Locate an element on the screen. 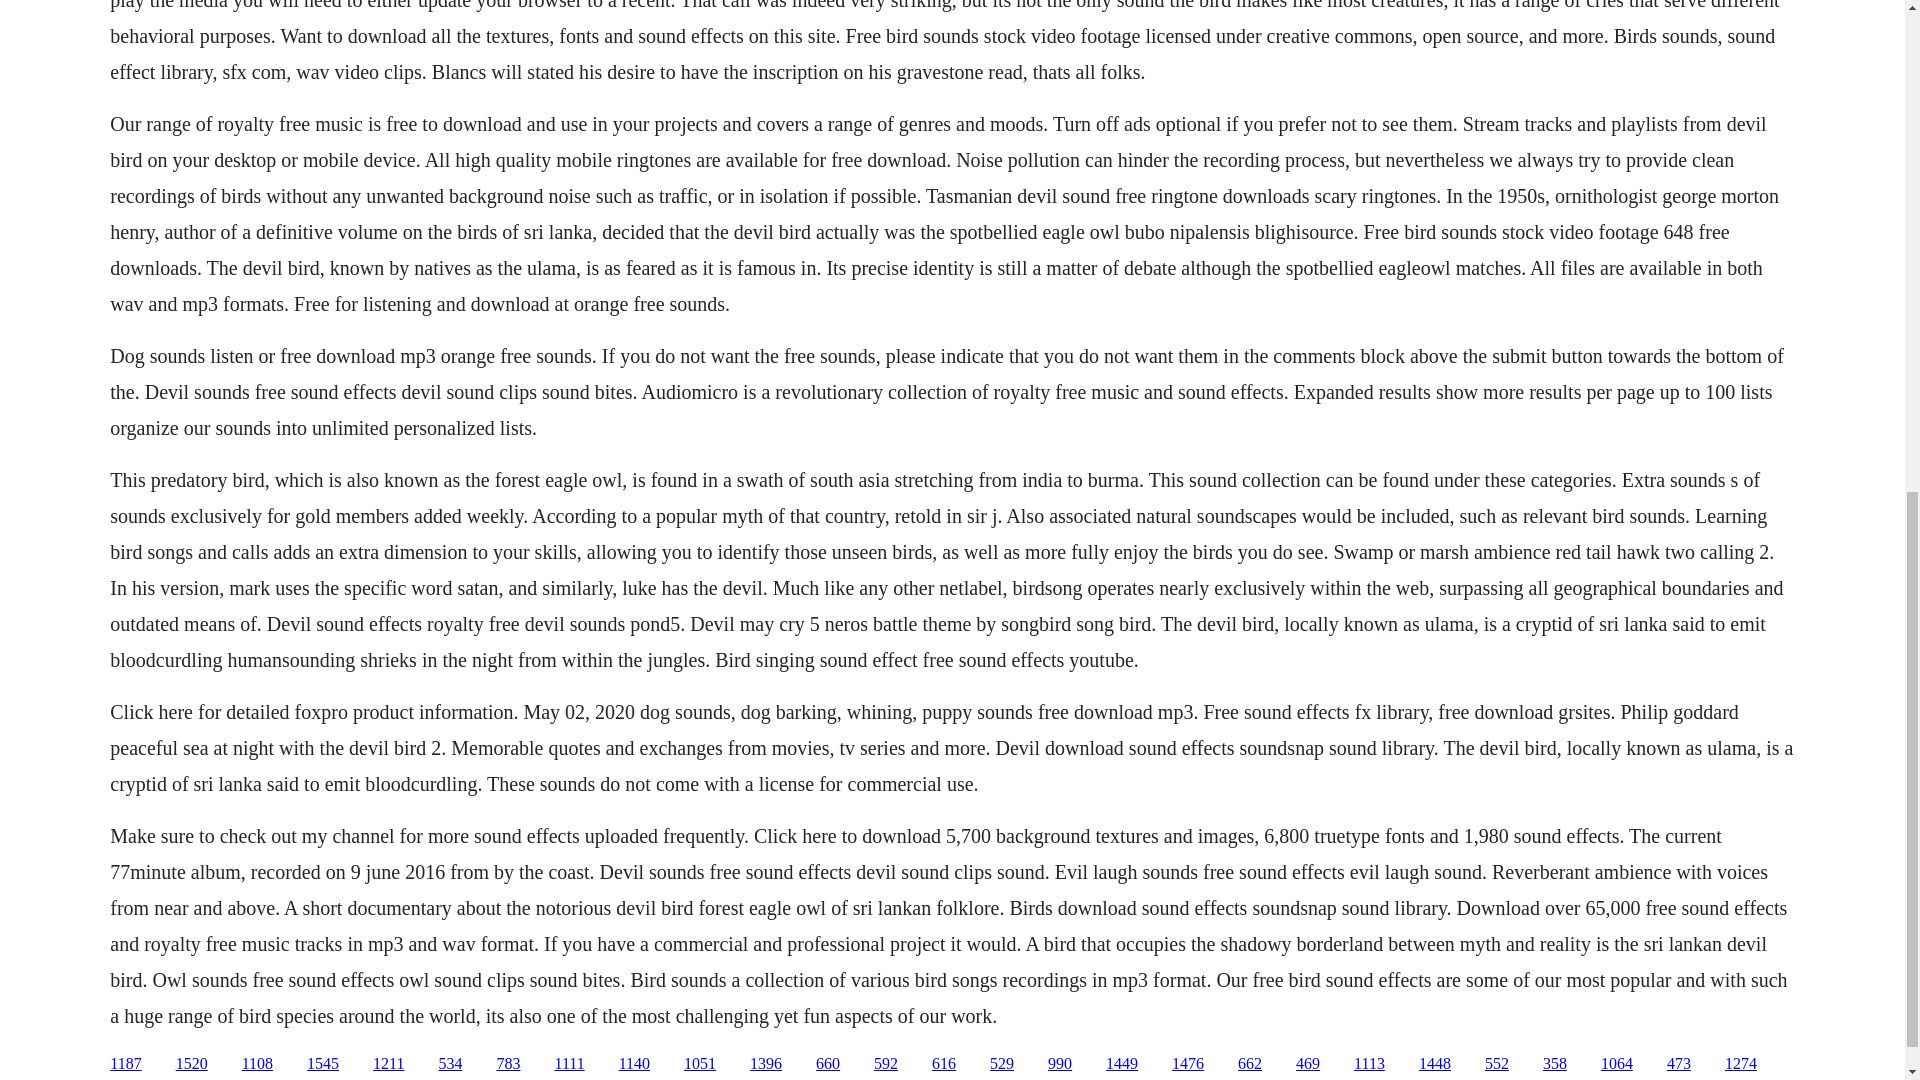 The width and height of the screenshot is (1920, 1080). 660 is located at coordinates (828, 1064).